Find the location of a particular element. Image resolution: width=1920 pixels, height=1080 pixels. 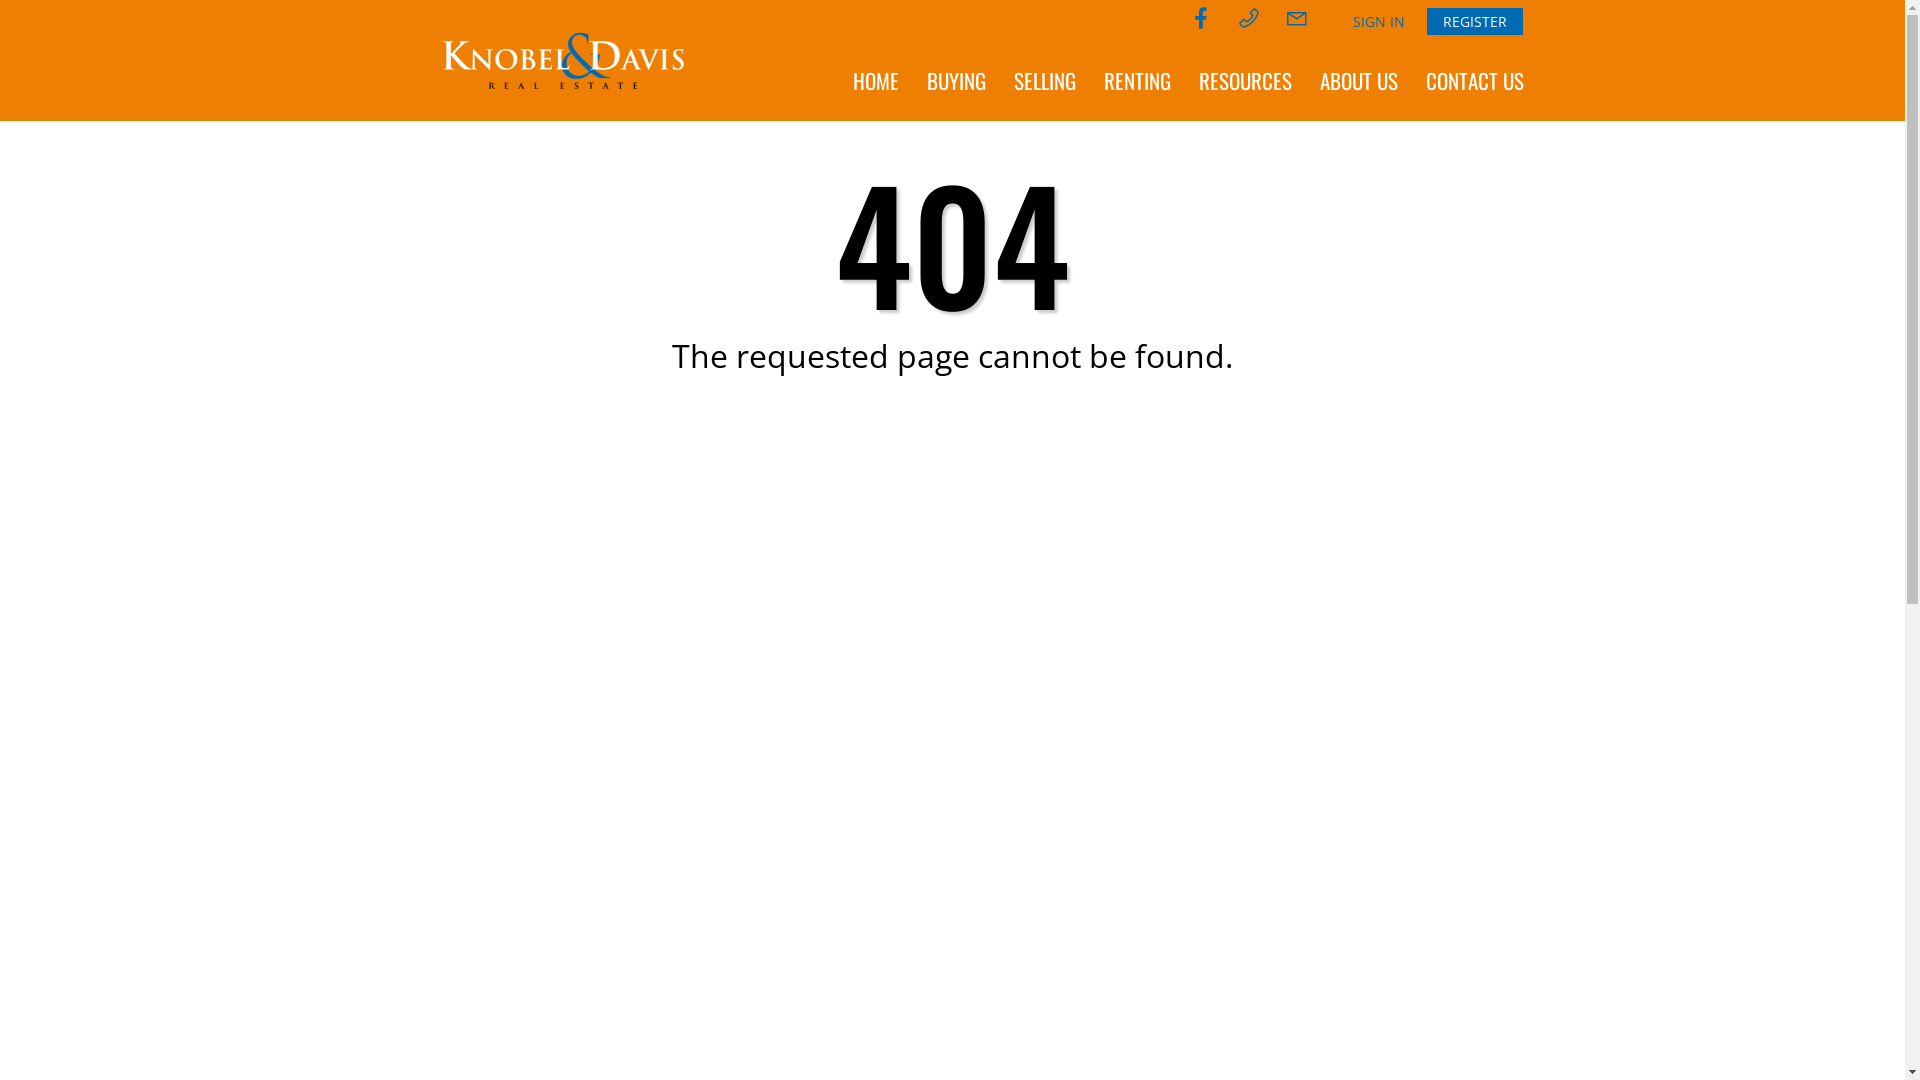

SIGN IN is located at coordinates (1378, 22).